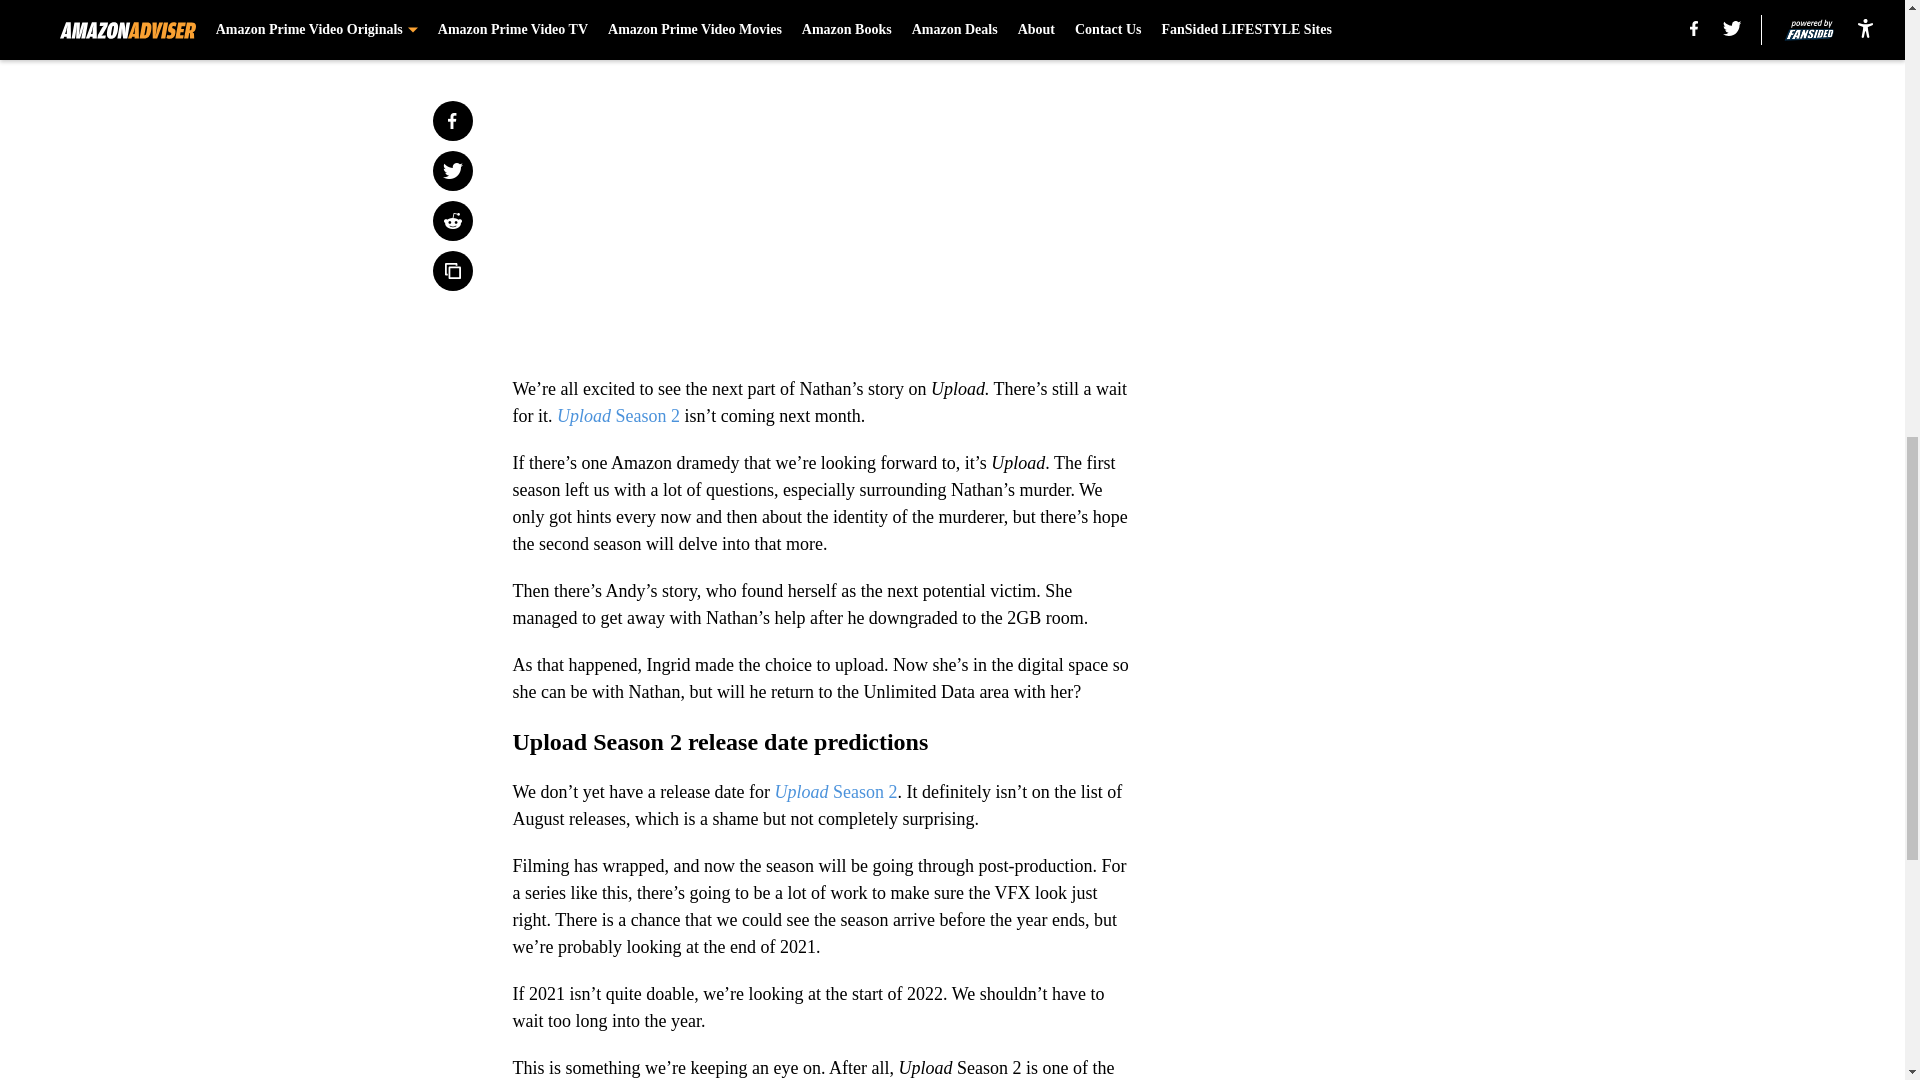 This screenshot has height=1080, width=1920. I want to click on Upload Season 2, so click(618, 416).